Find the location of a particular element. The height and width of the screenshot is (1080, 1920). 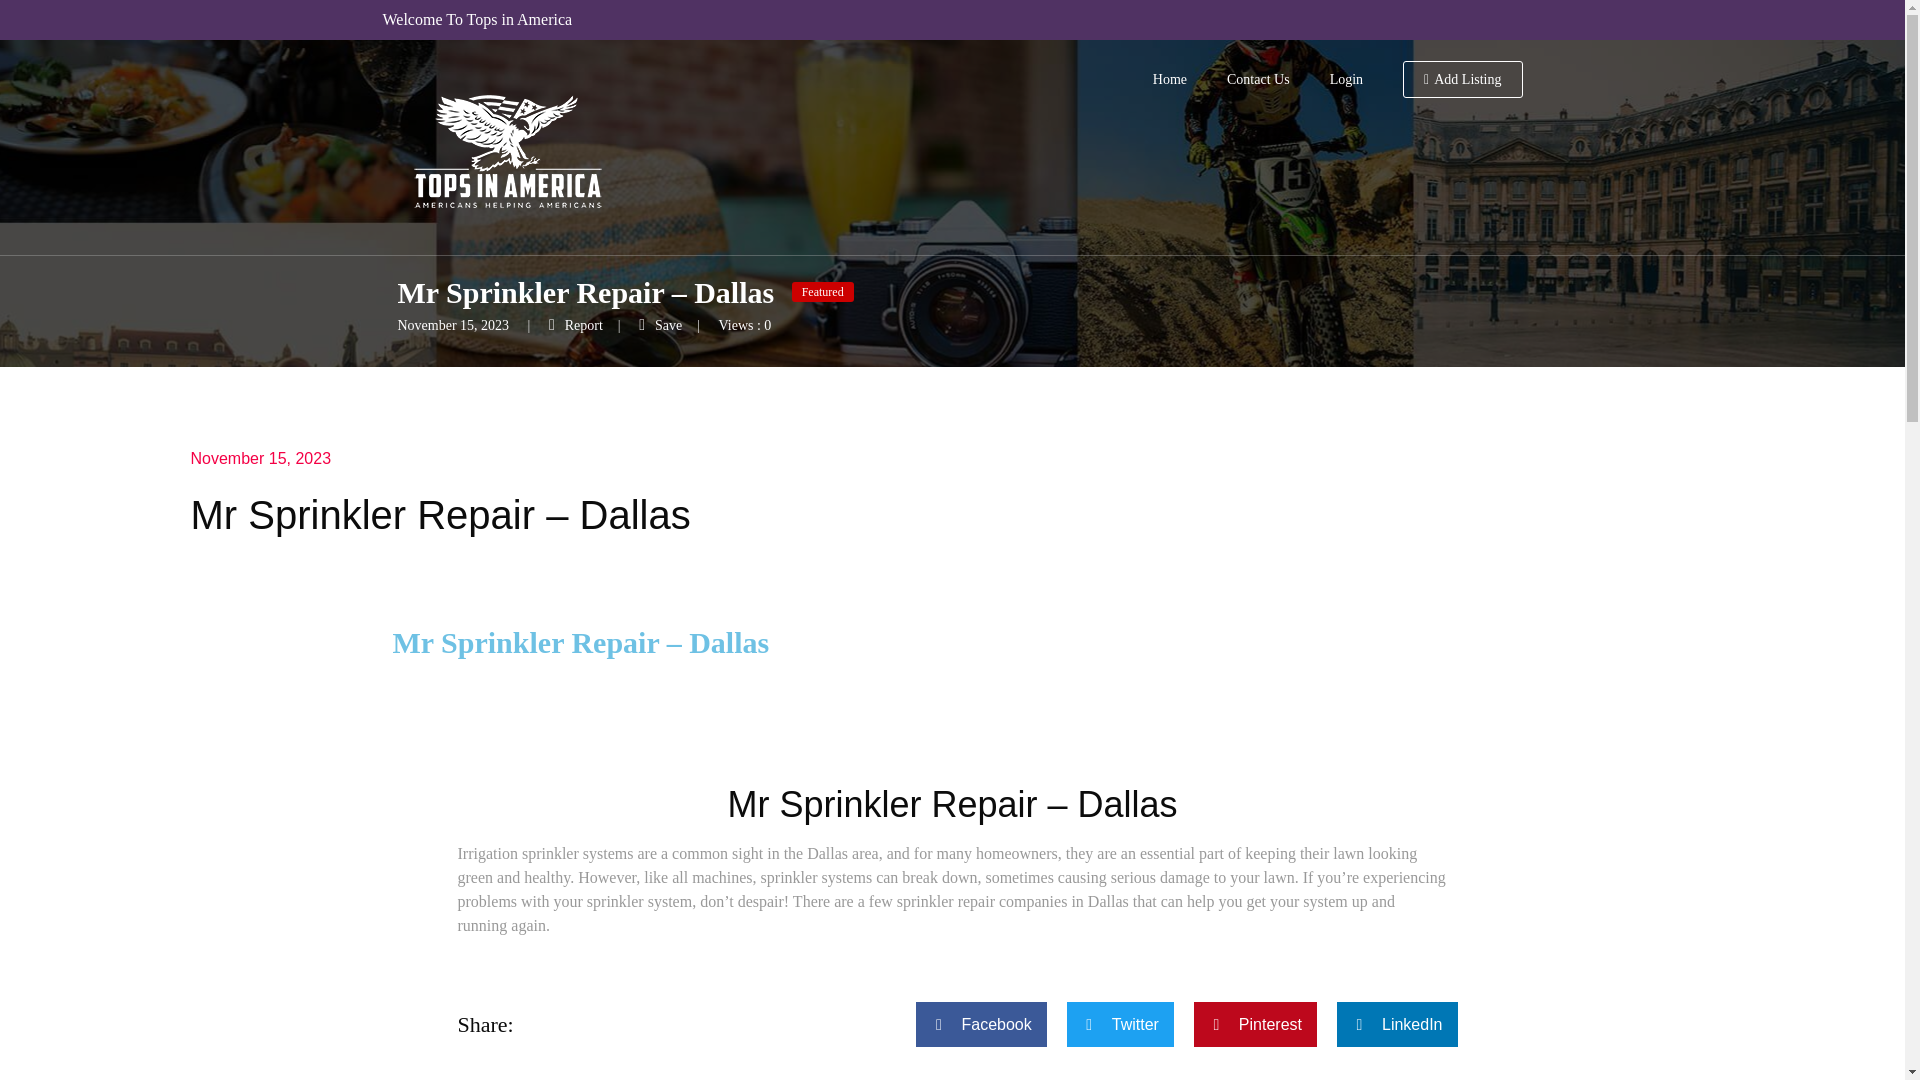

Report is located at coordinates (576, 324).